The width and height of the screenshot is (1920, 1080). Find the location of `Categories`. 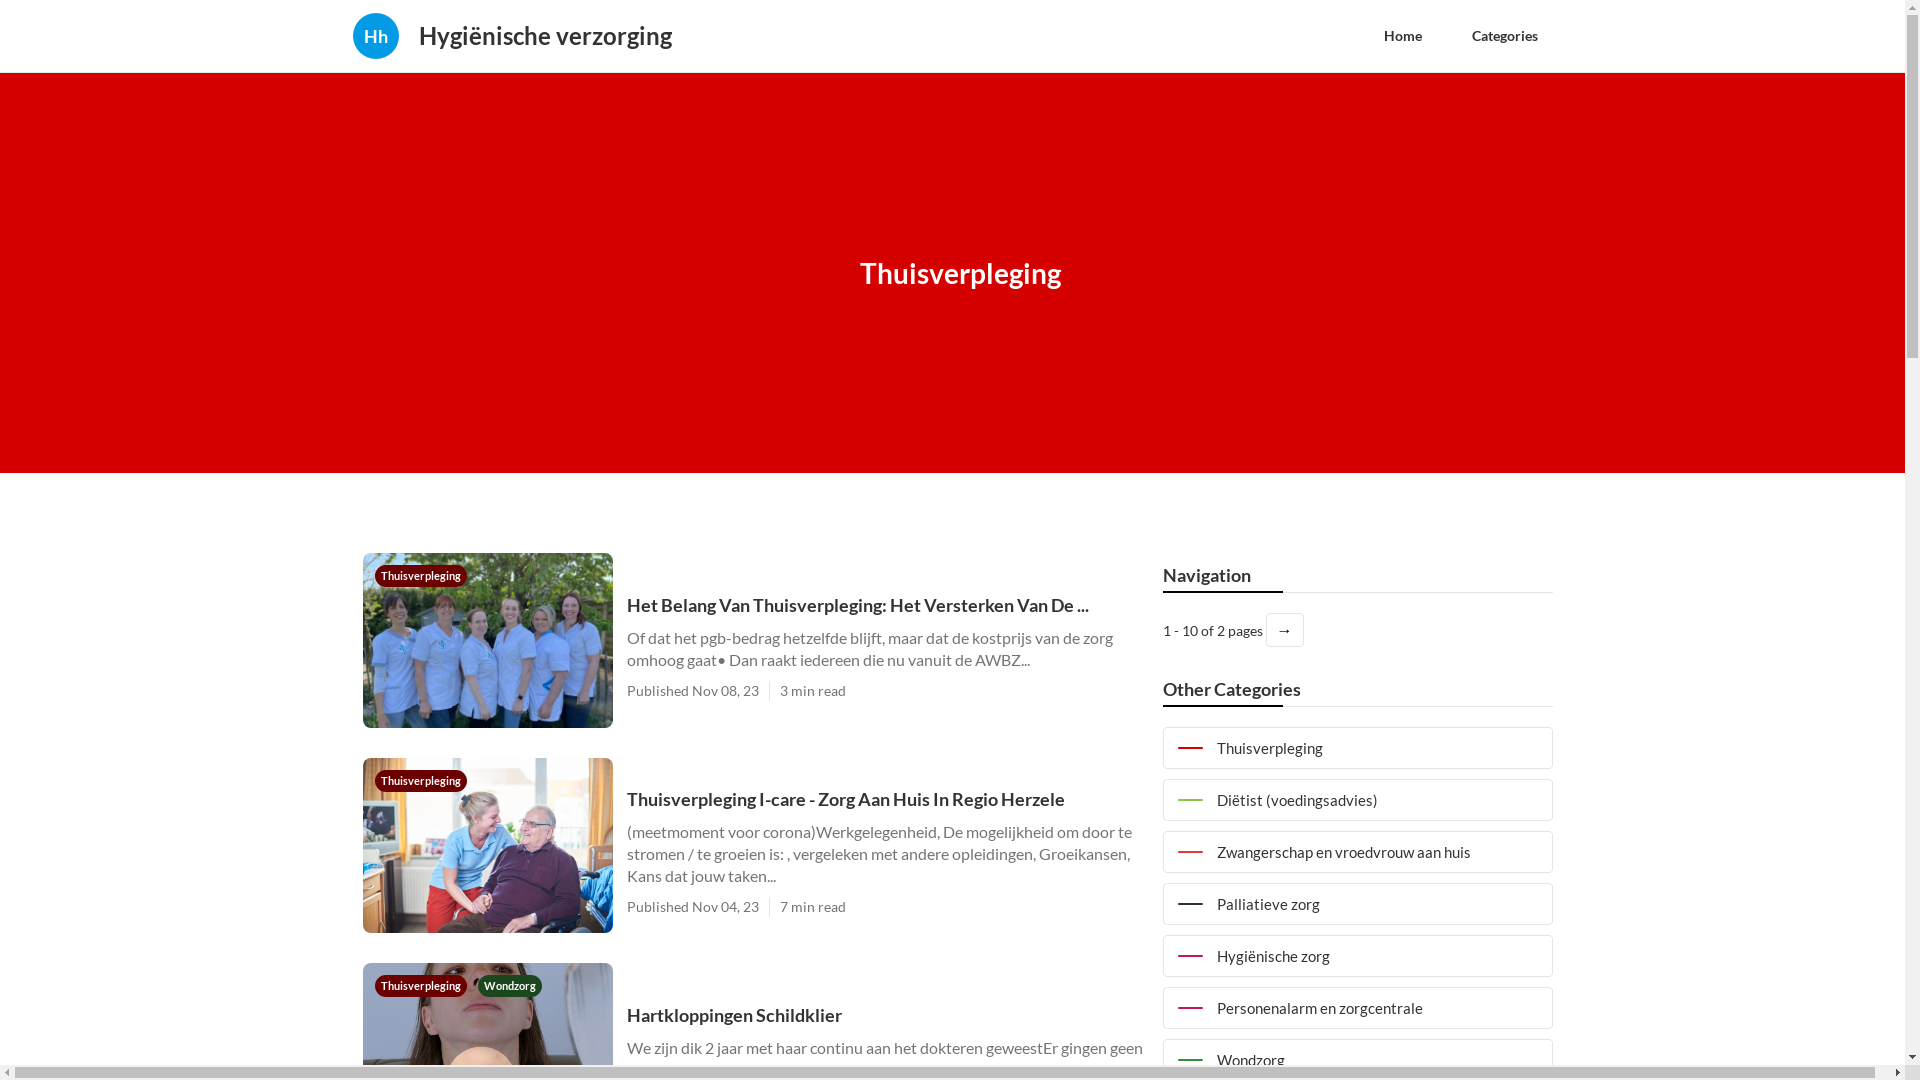

Categories is located at coordinates (1504, 36).